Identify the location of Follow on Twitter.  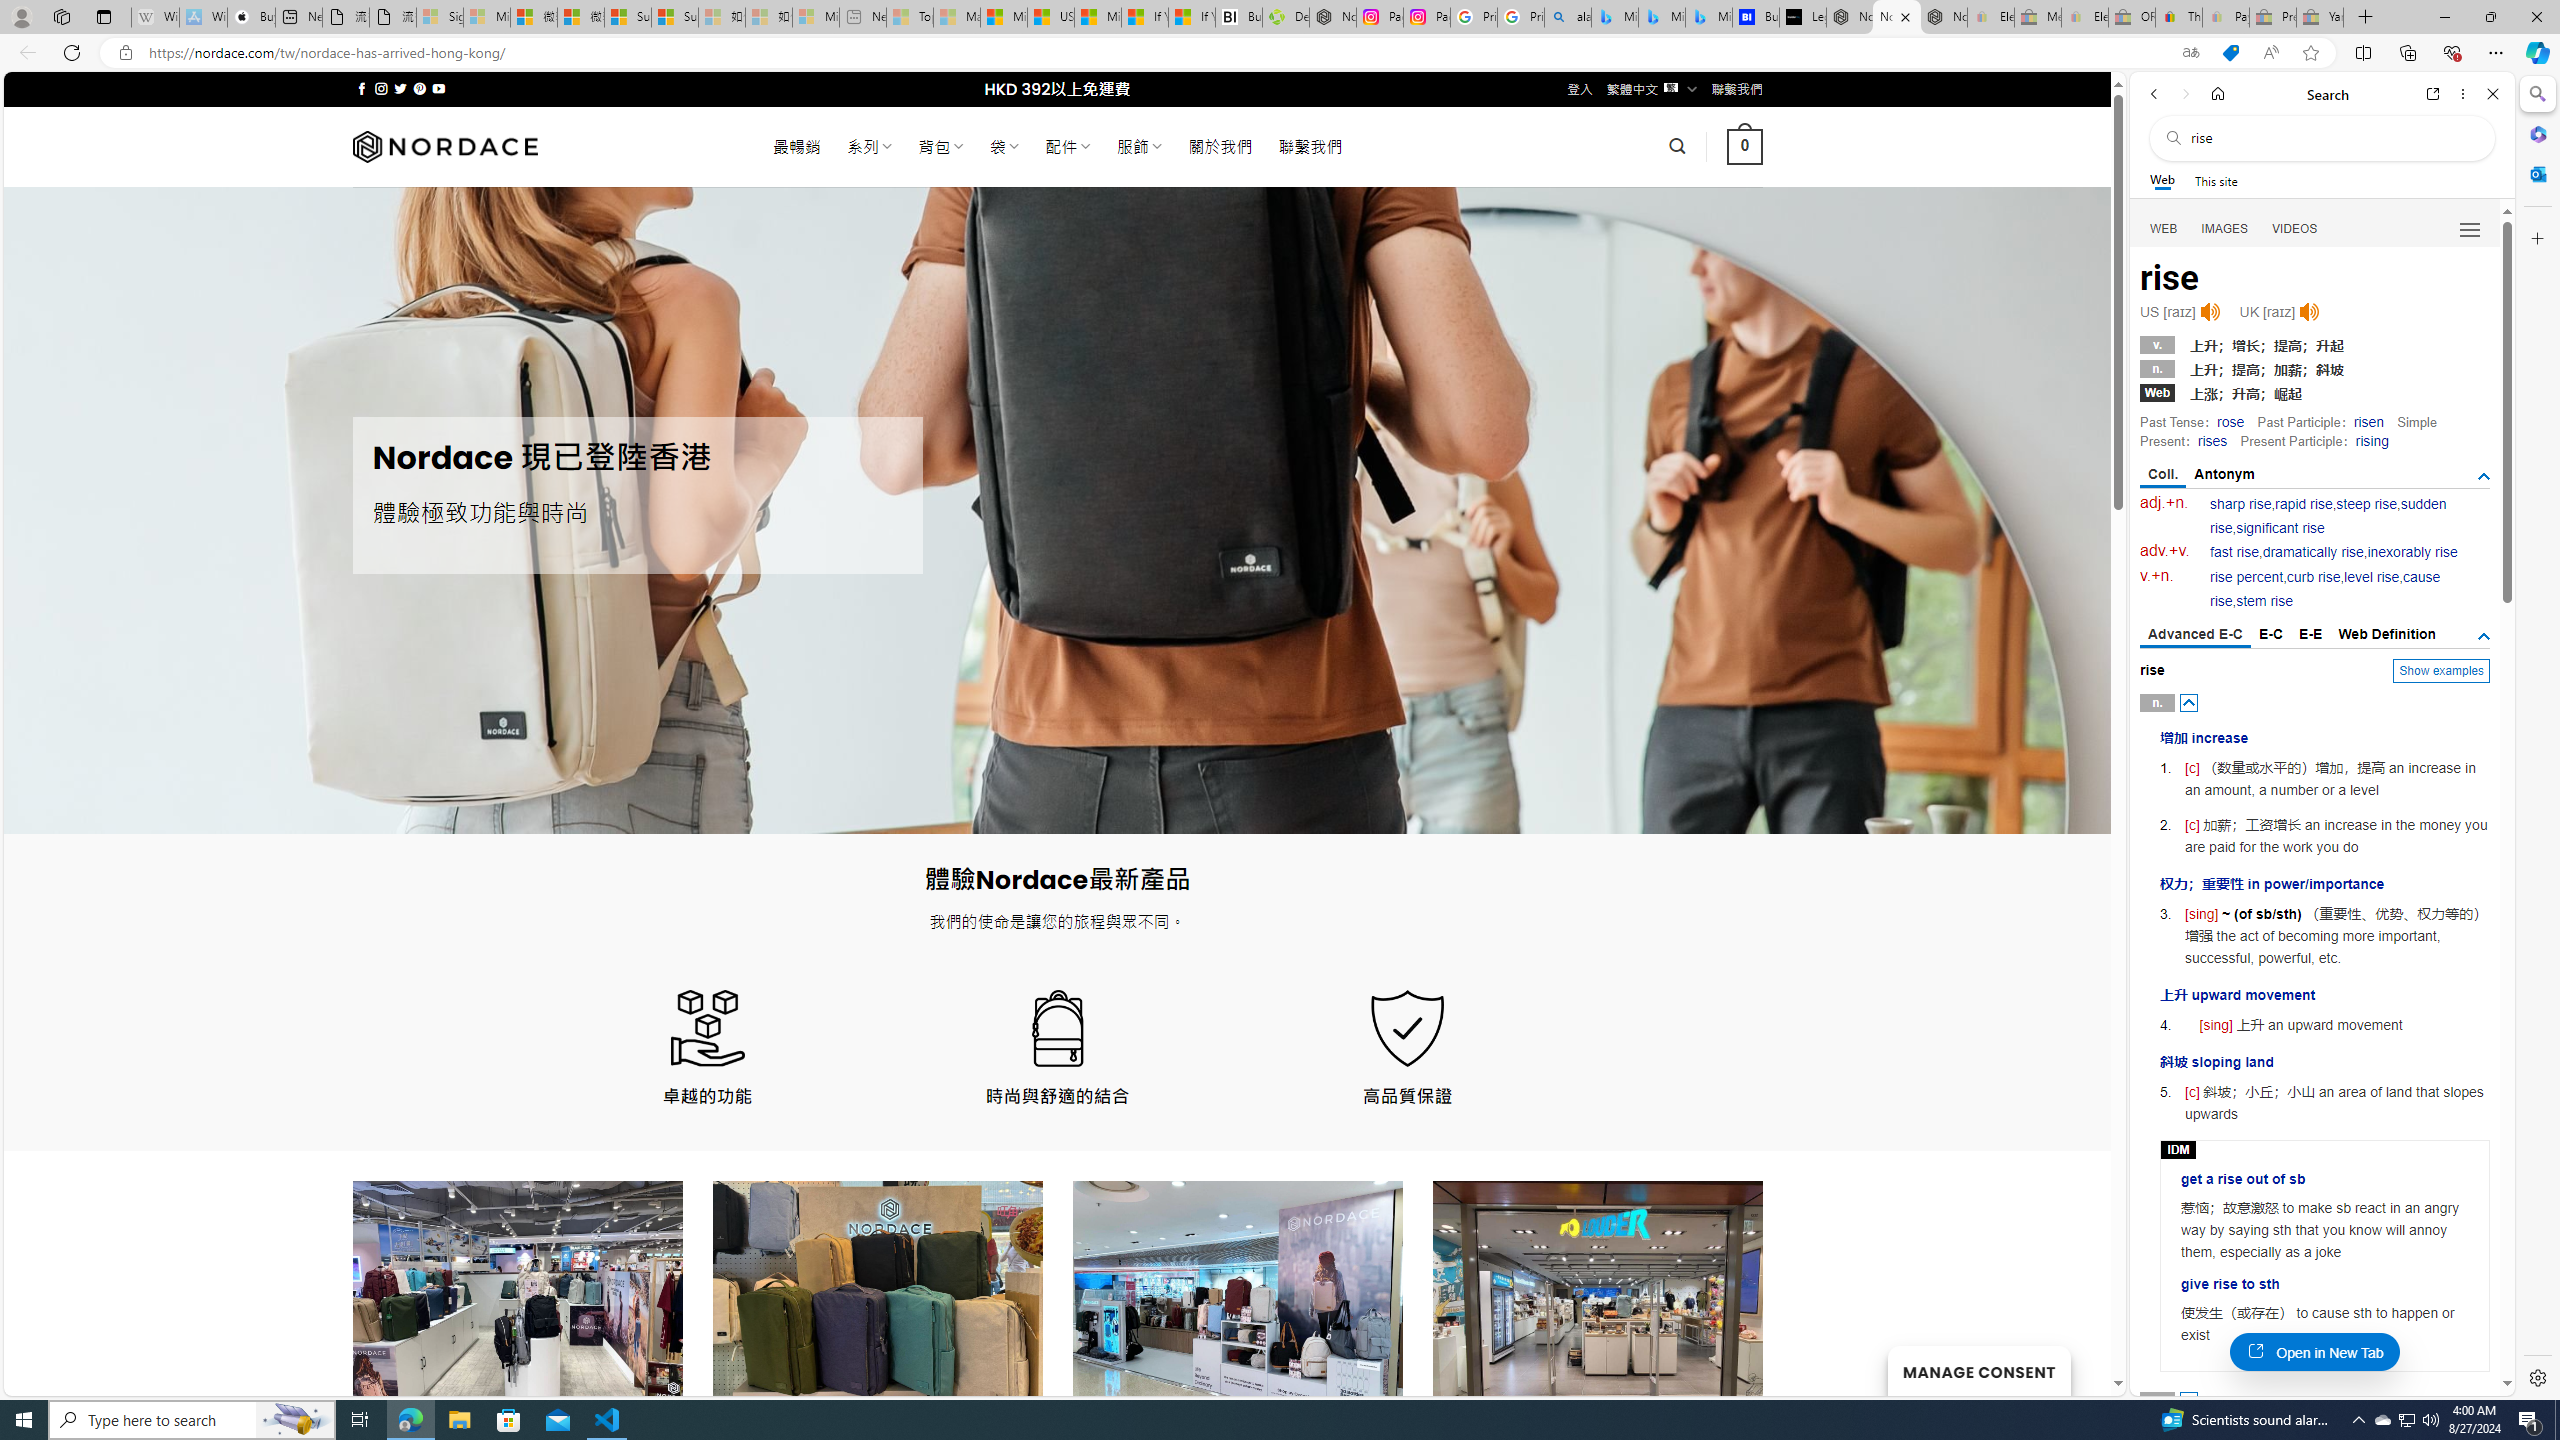
(400, 88).